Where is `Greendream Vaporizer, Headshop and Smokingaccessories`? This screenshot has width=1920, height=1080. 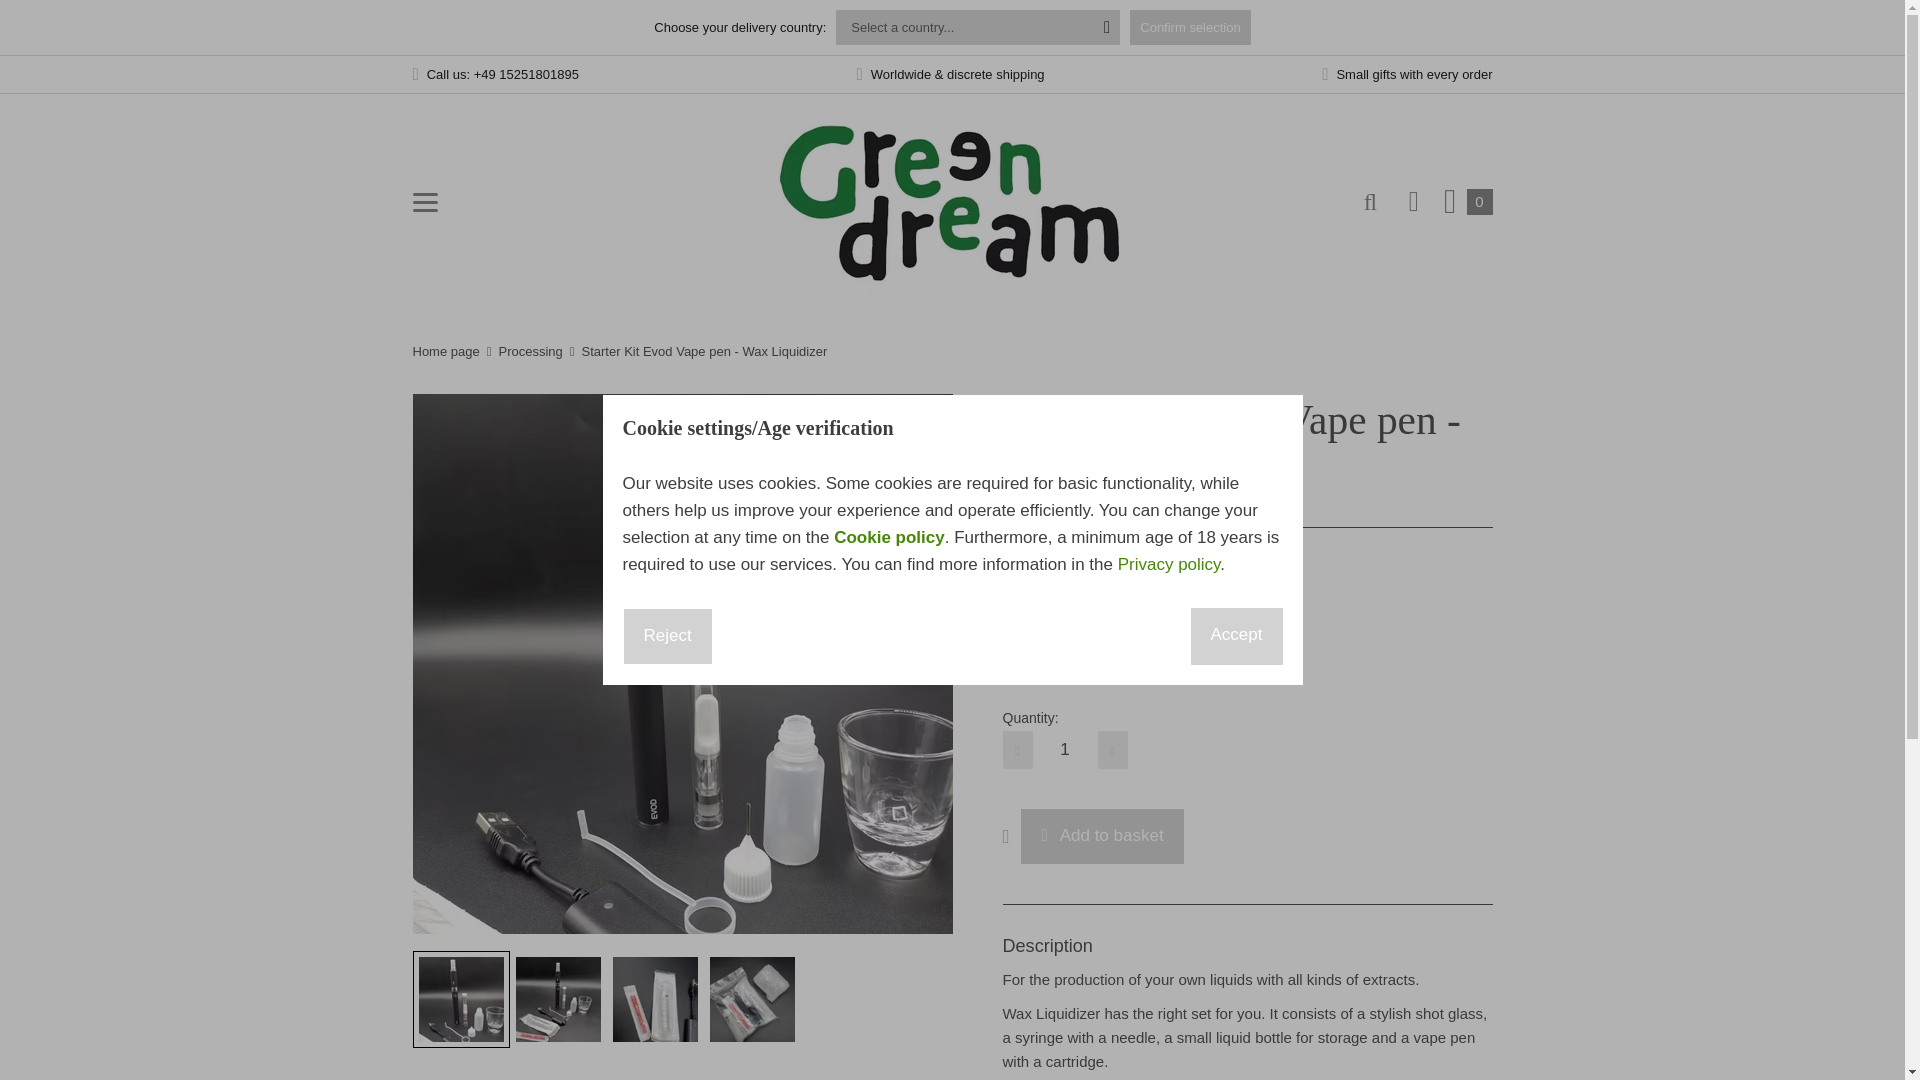 Greendream Vaporizer, Headshop and Smokingaccessories is located at coordinates (952, 202).